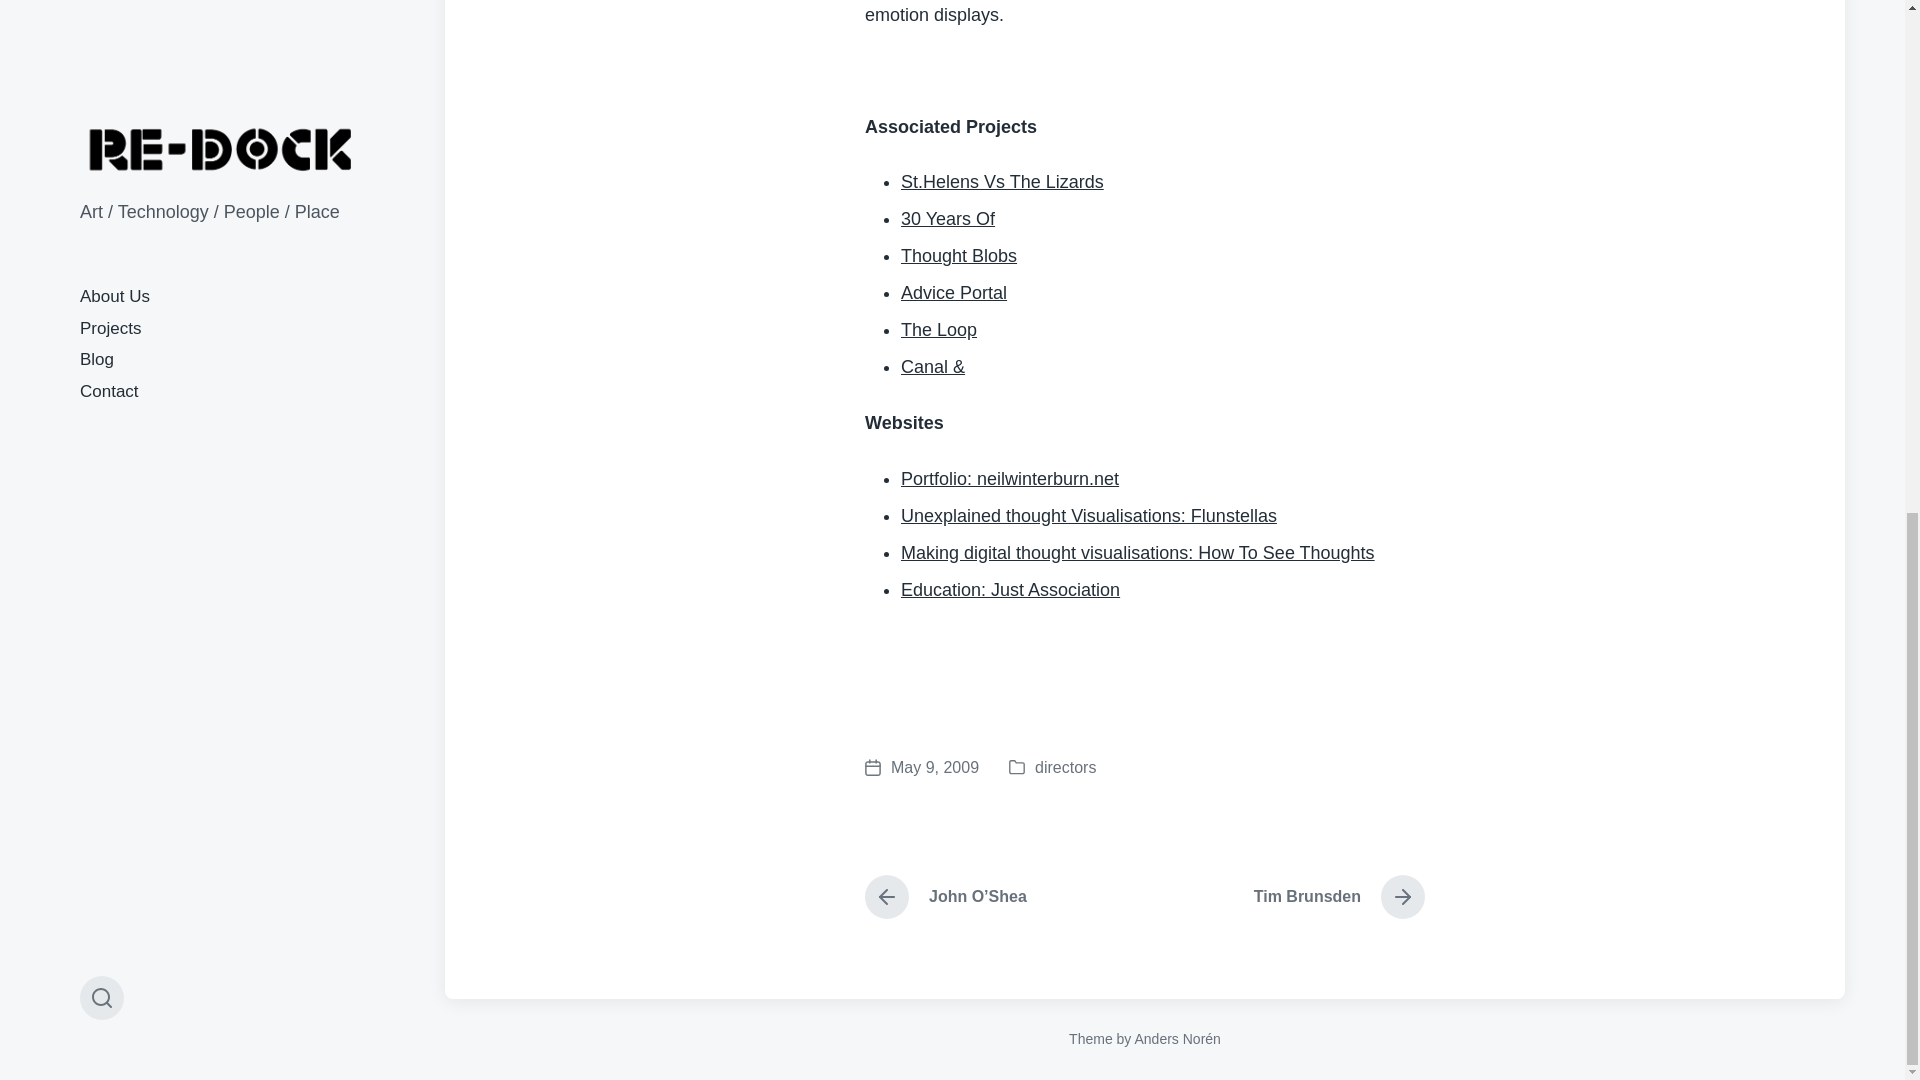 This screenshot has width=1920, height=1080. I want to click on Thought Blobs, so click(953, 292).